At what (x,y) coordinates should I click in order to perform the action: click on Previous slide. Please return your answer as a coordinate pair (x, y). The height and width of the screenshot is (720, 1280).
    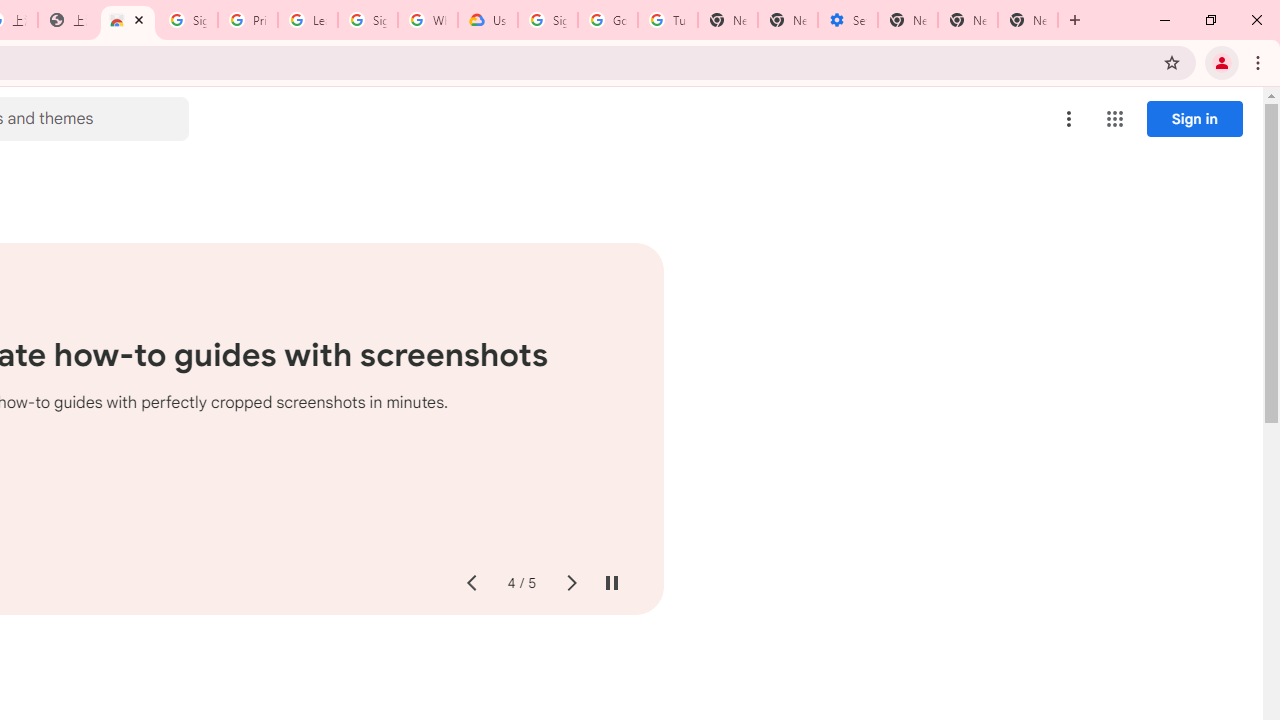
    Looking at the image, I should click on (470, 584).